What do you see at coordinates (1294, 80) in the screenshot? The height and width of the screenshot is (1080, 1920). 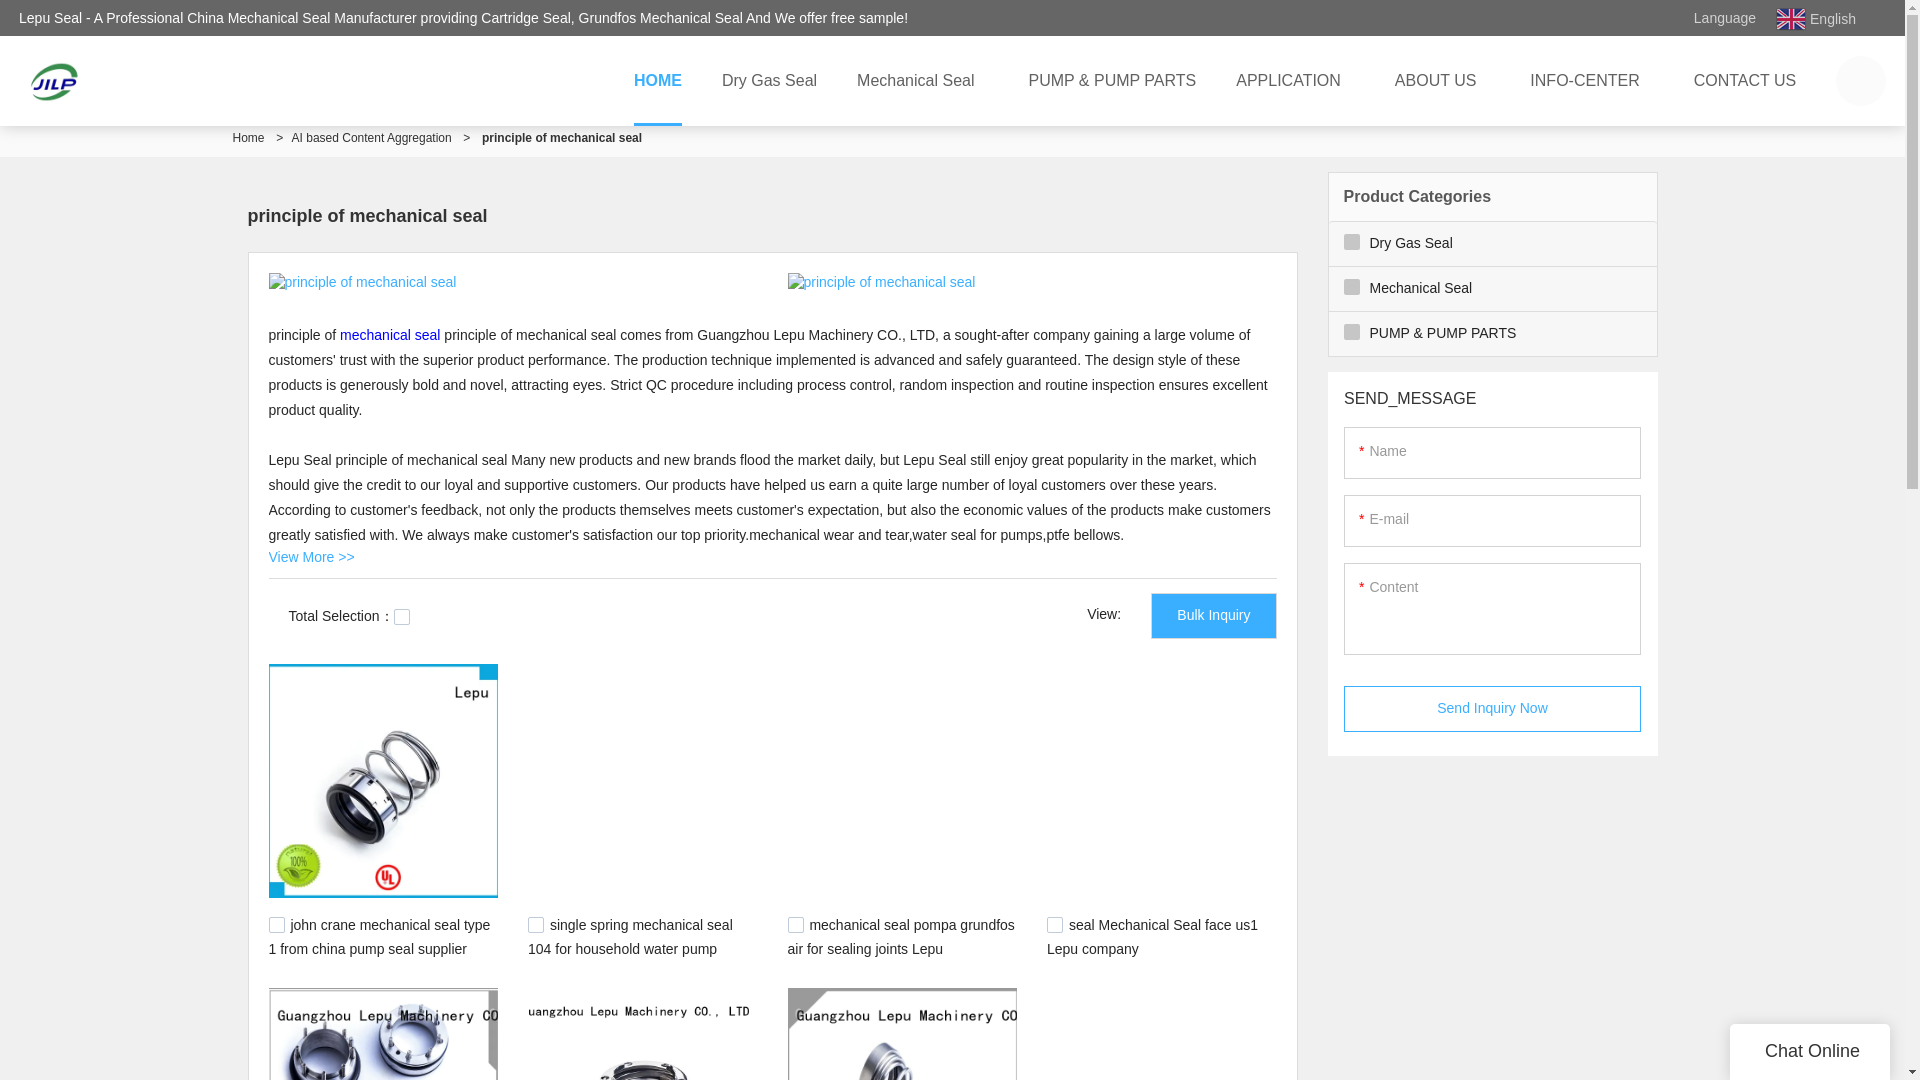 I see `APPLICATION` at bounding box center [1294, 80].